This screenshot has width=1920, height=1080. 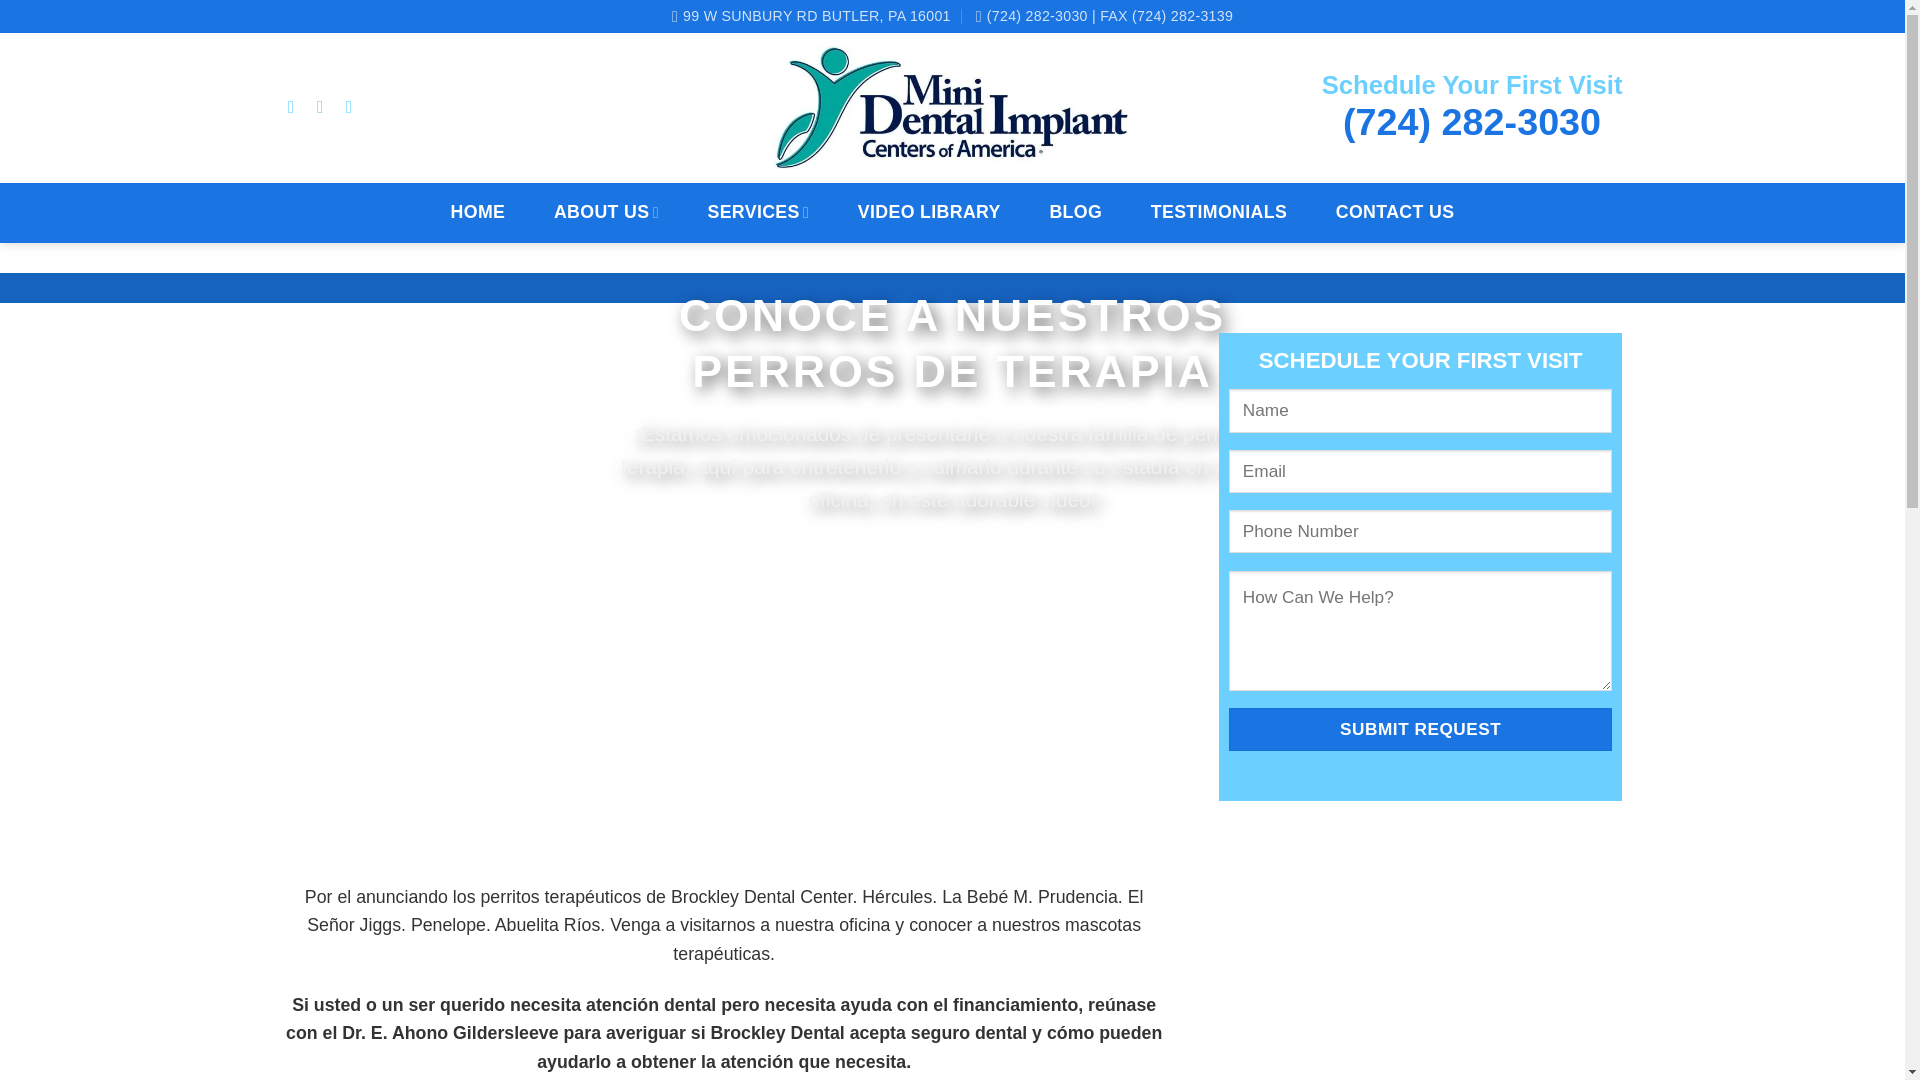 What do you see at coordinates (478, 212) in the screenshot?
I see `HOME` at bounding box center [478, 212].